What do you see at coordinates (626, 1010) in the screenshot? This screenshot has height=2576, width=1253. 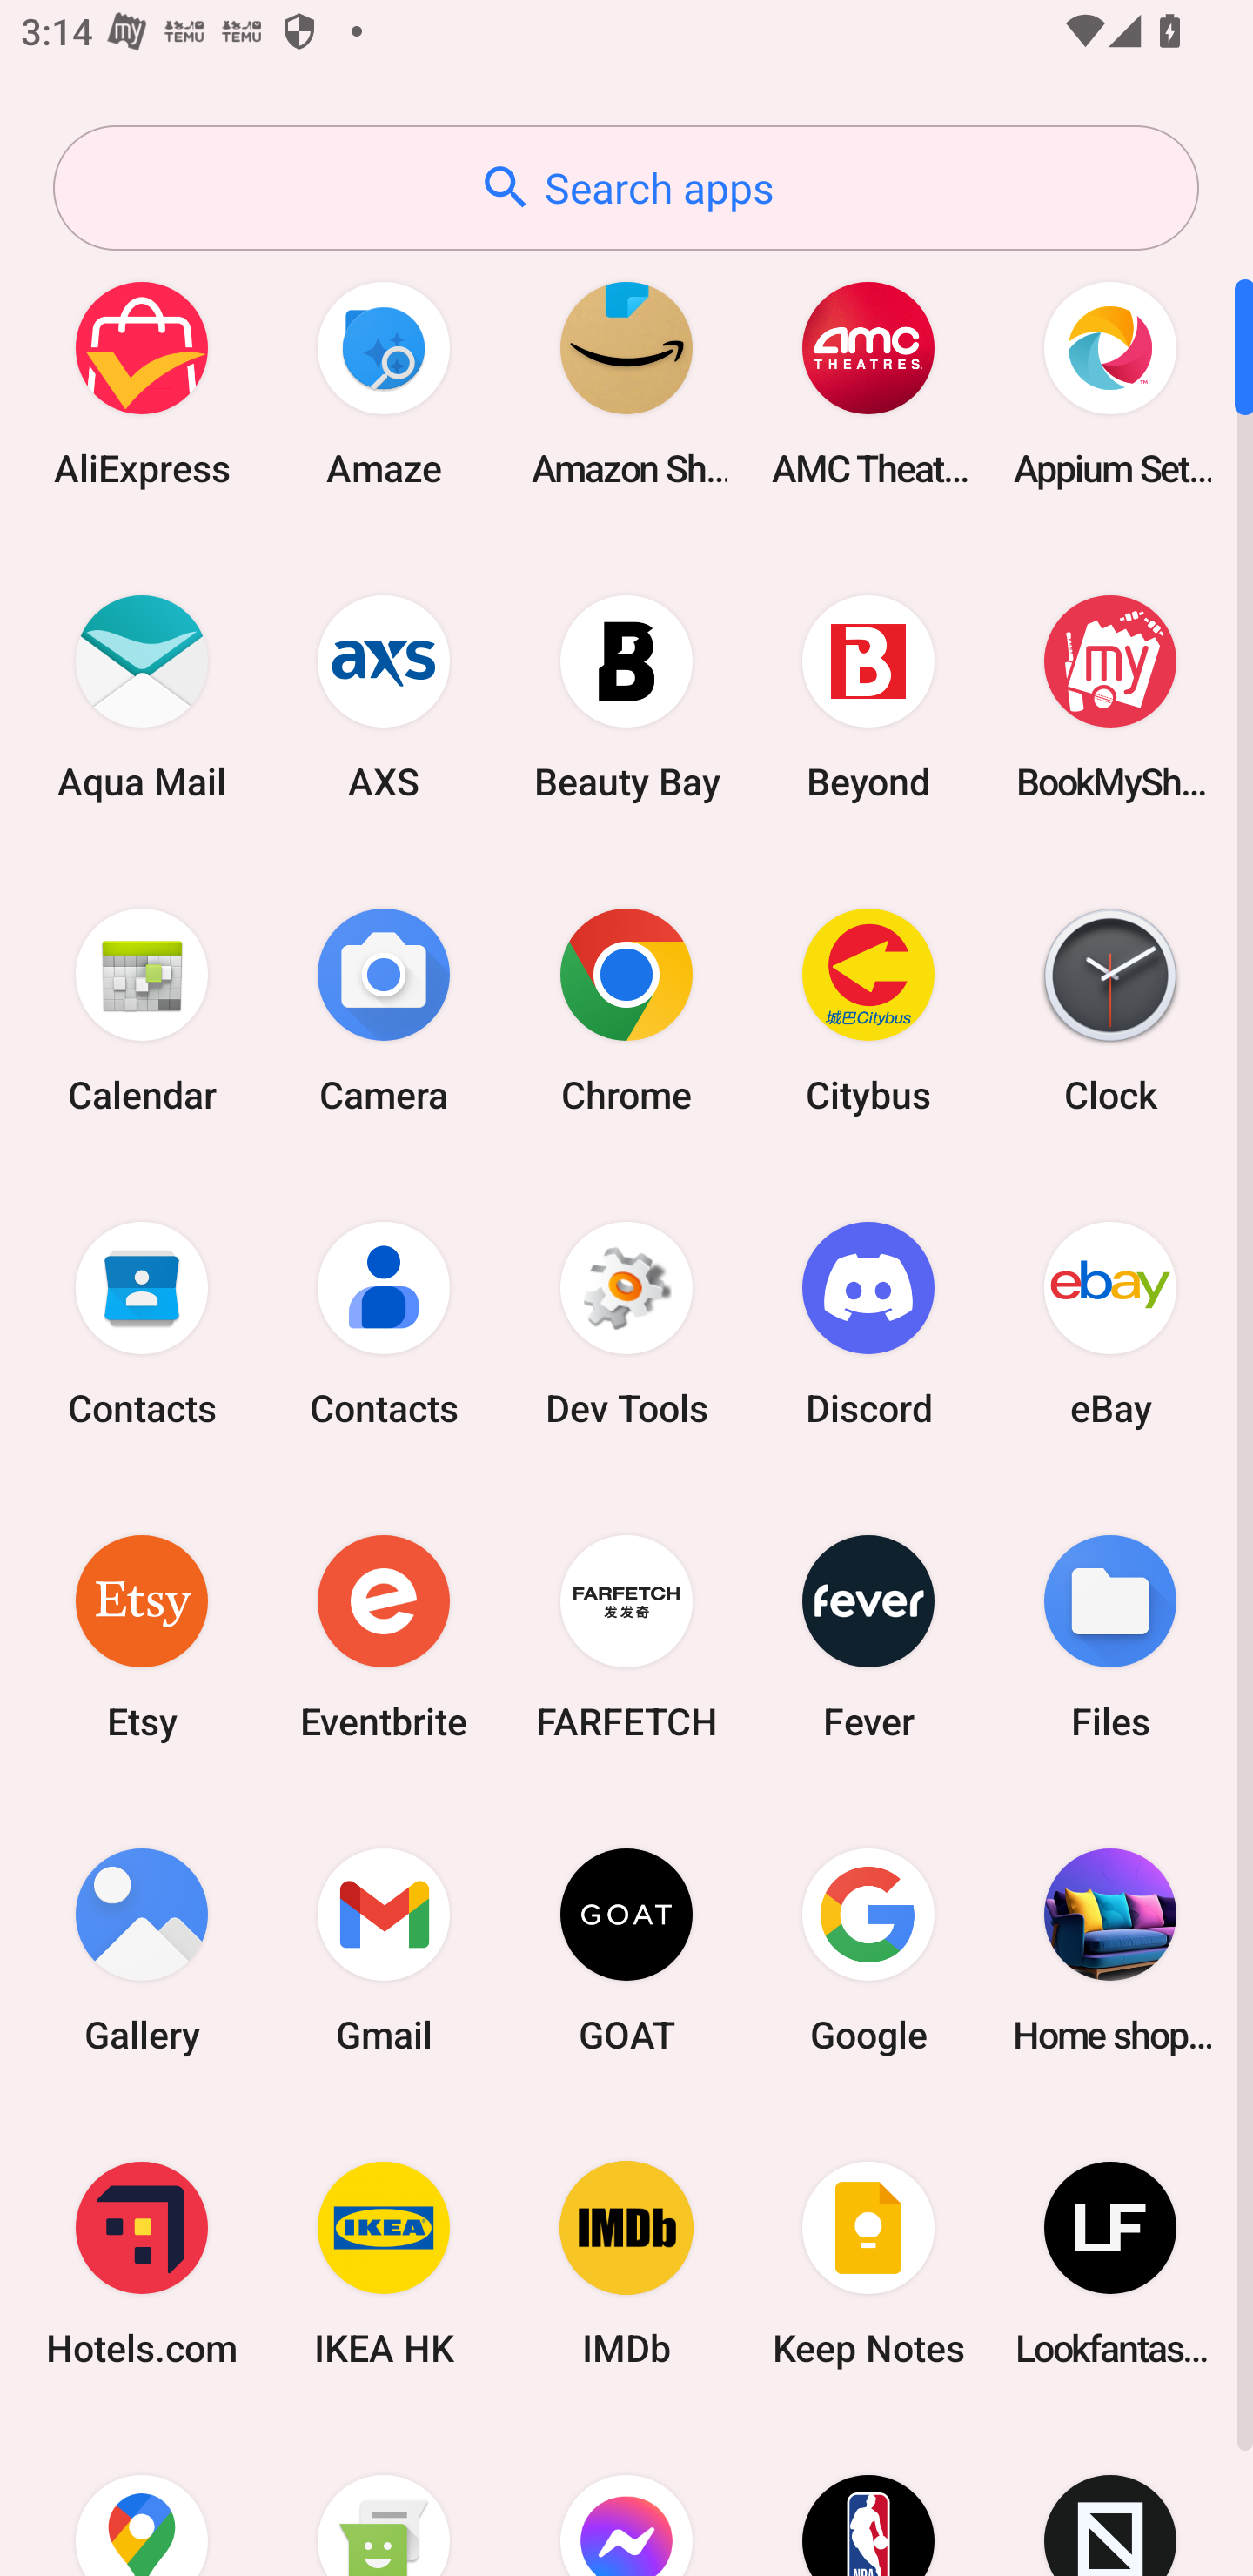 I see `Chrome` at bounding box center [626, 1010].